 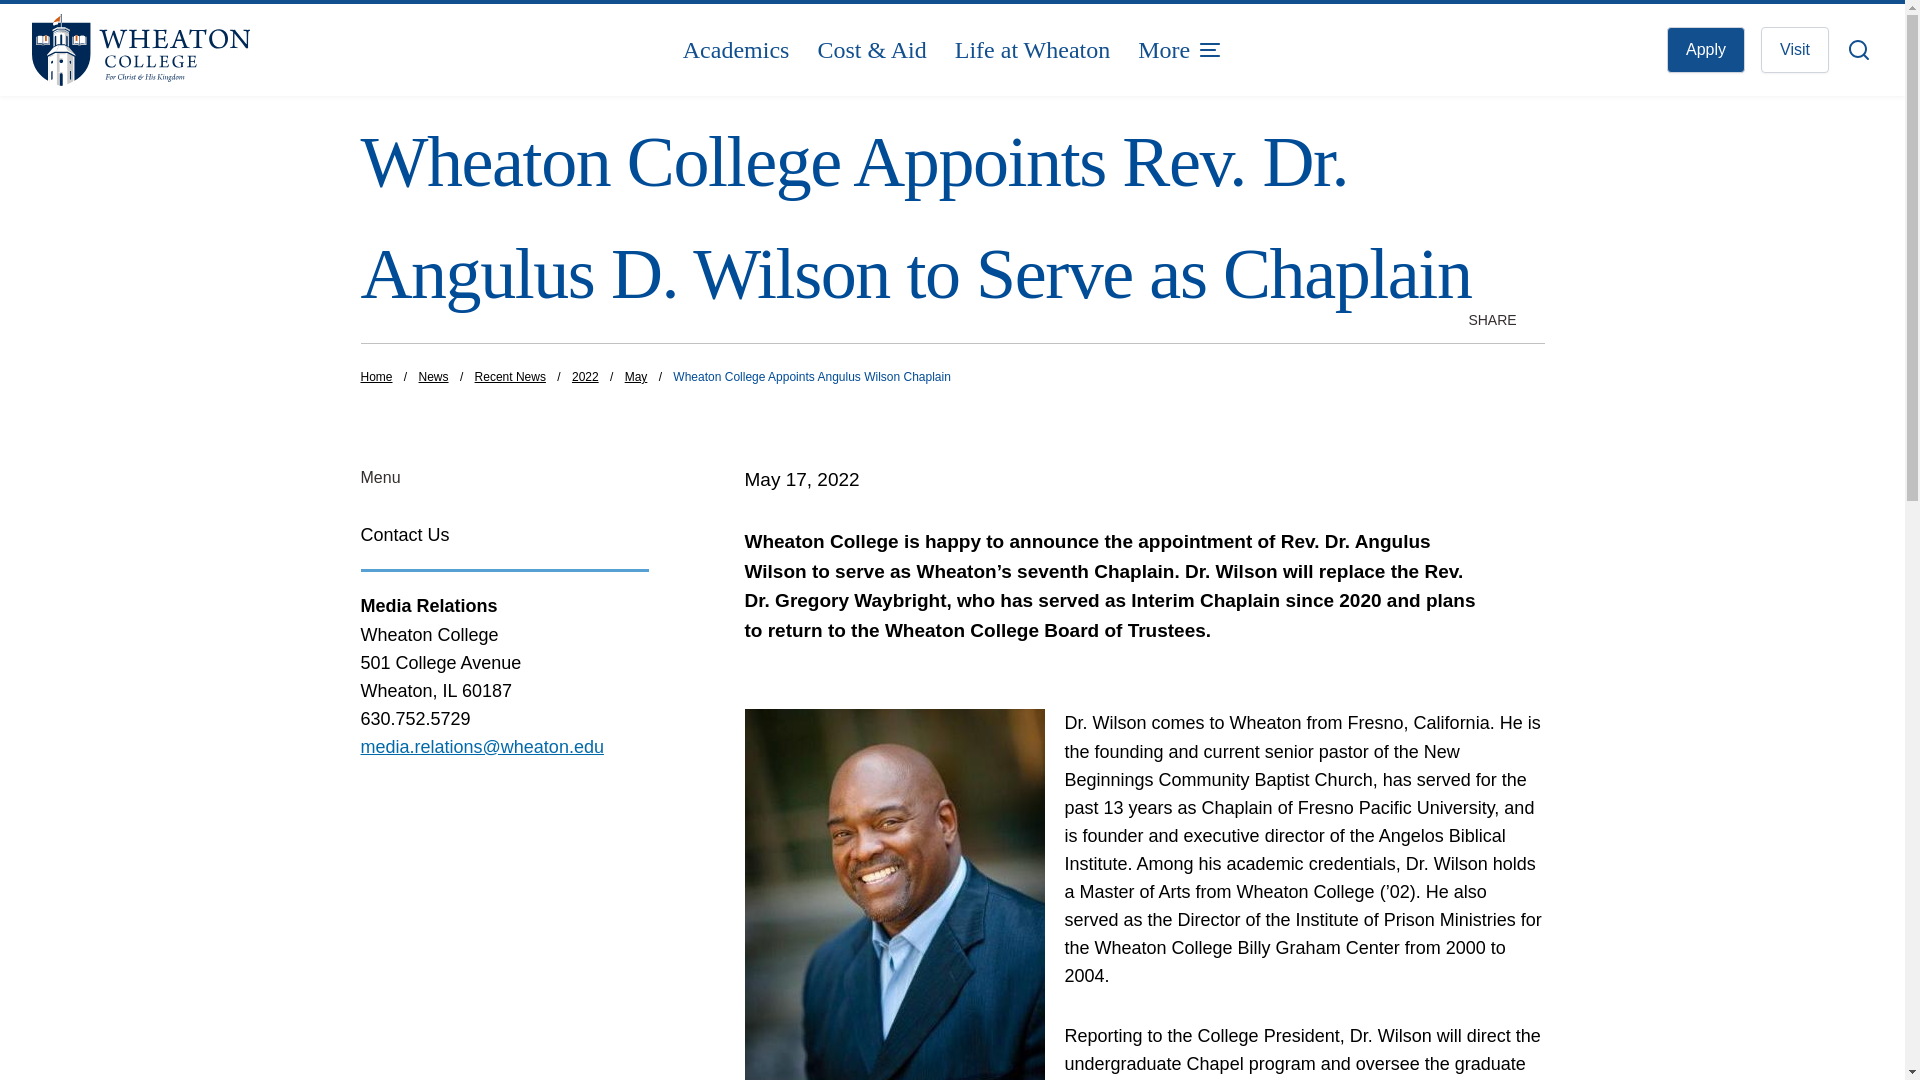 I want to click on Life at Wheaton, so click(x=1032, y=50).